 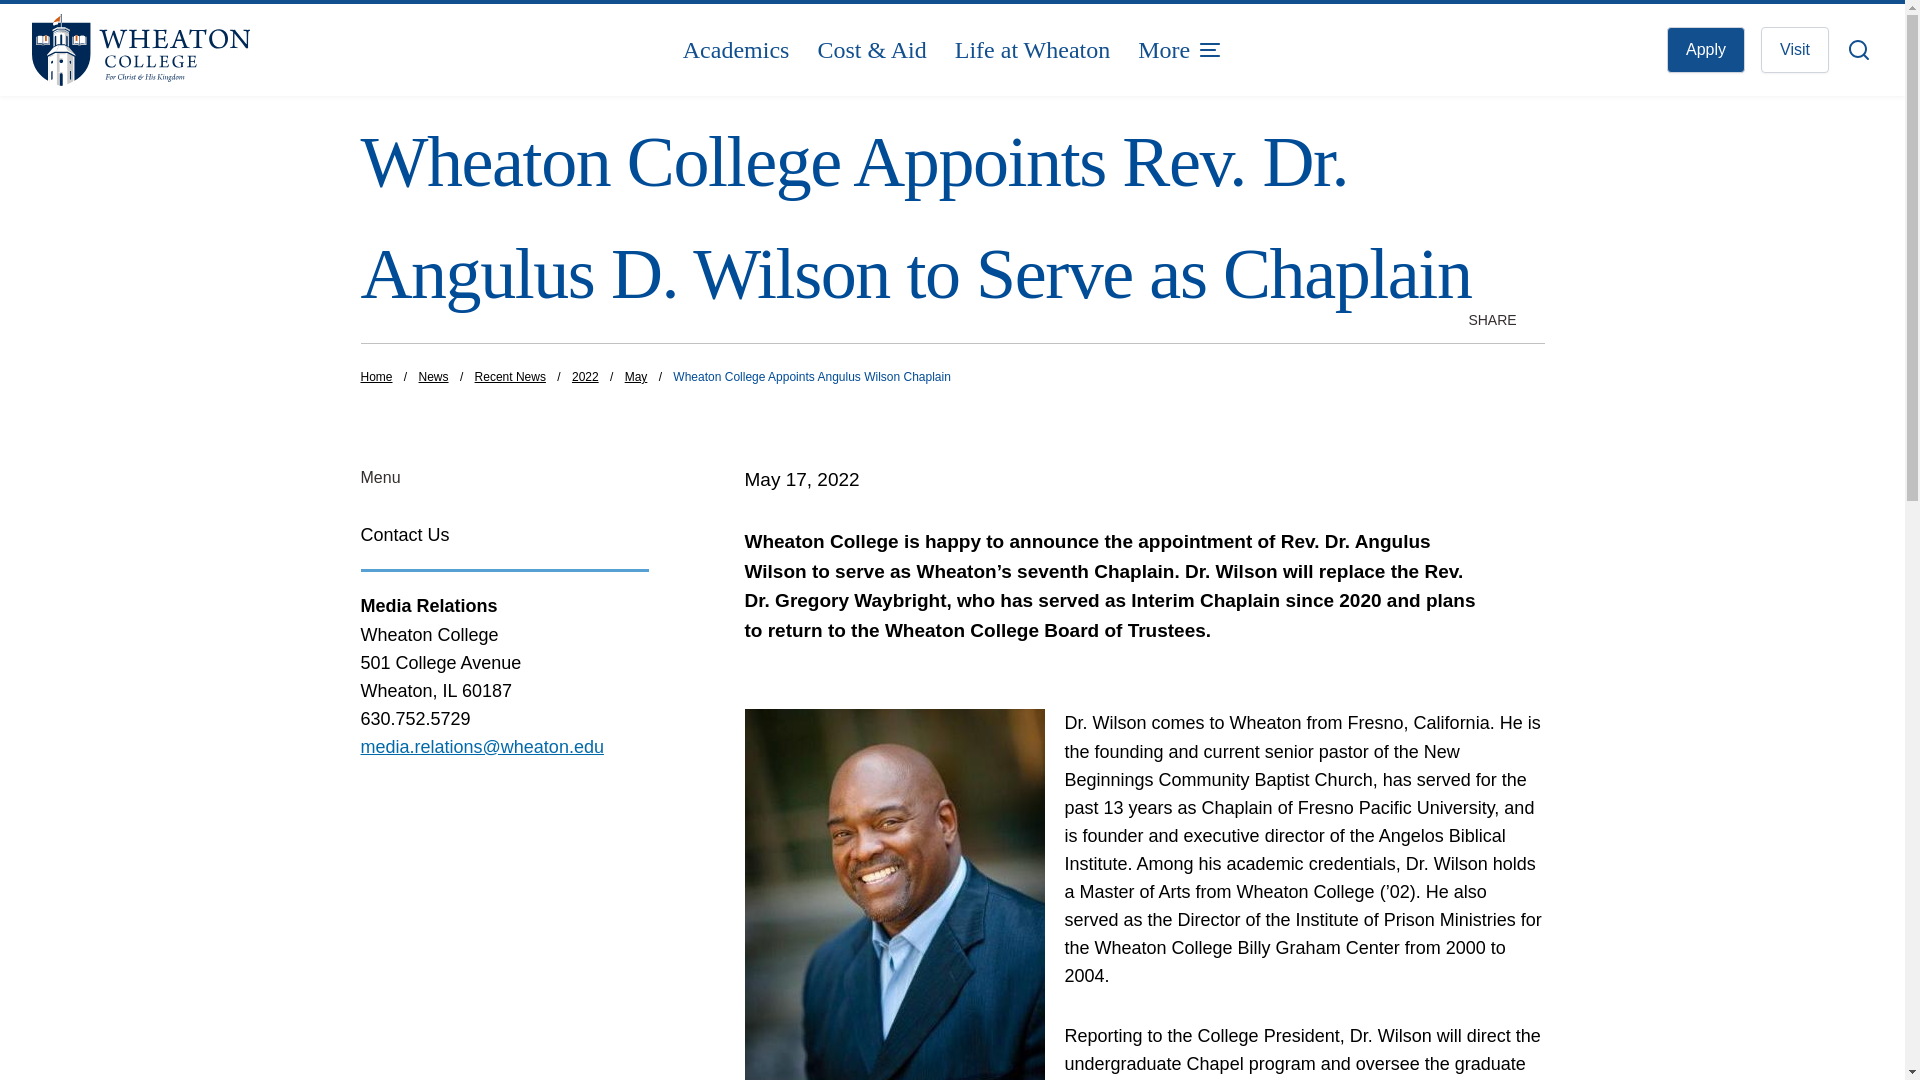 I want to click on Life at Wheaton, so click(x=1032, y=50).